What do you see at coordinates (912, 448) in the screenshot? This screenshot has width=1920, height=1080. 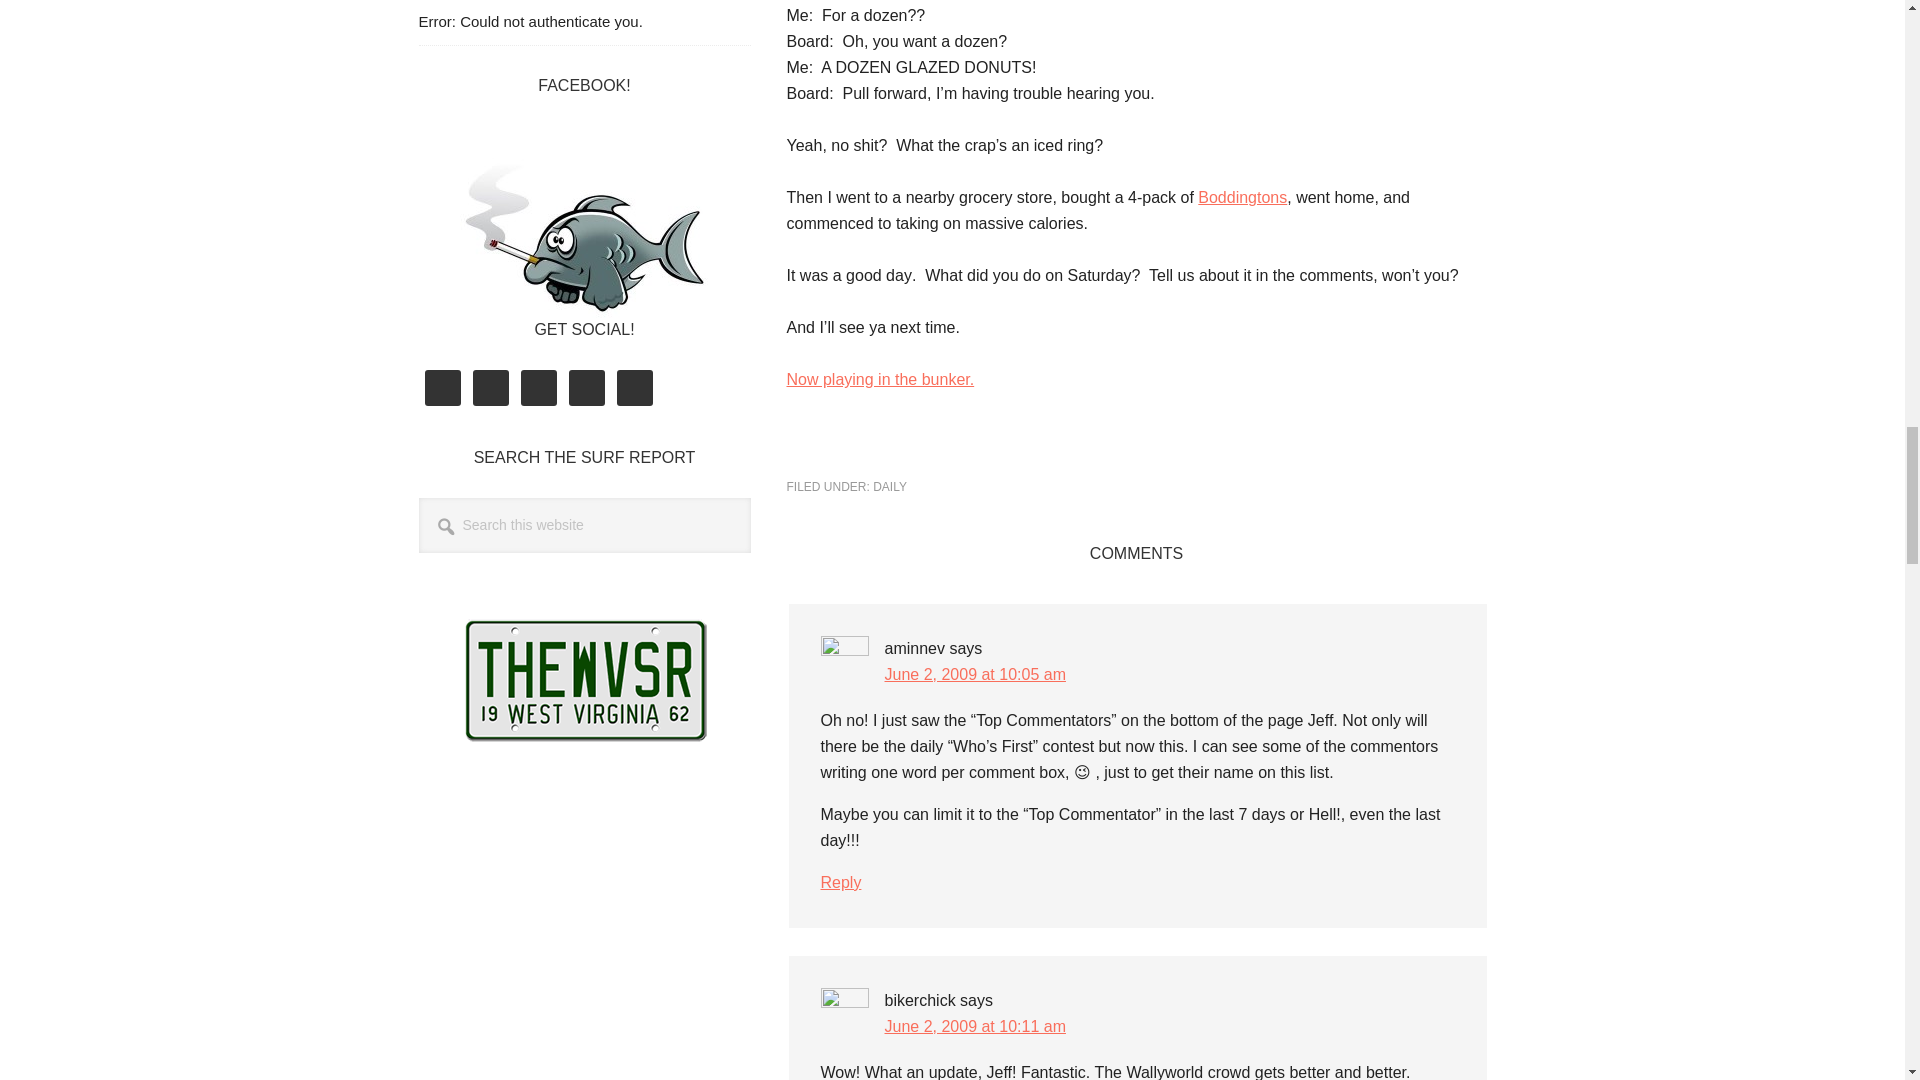 I see `Share on Linkedin` at bounding box center [912, 448].